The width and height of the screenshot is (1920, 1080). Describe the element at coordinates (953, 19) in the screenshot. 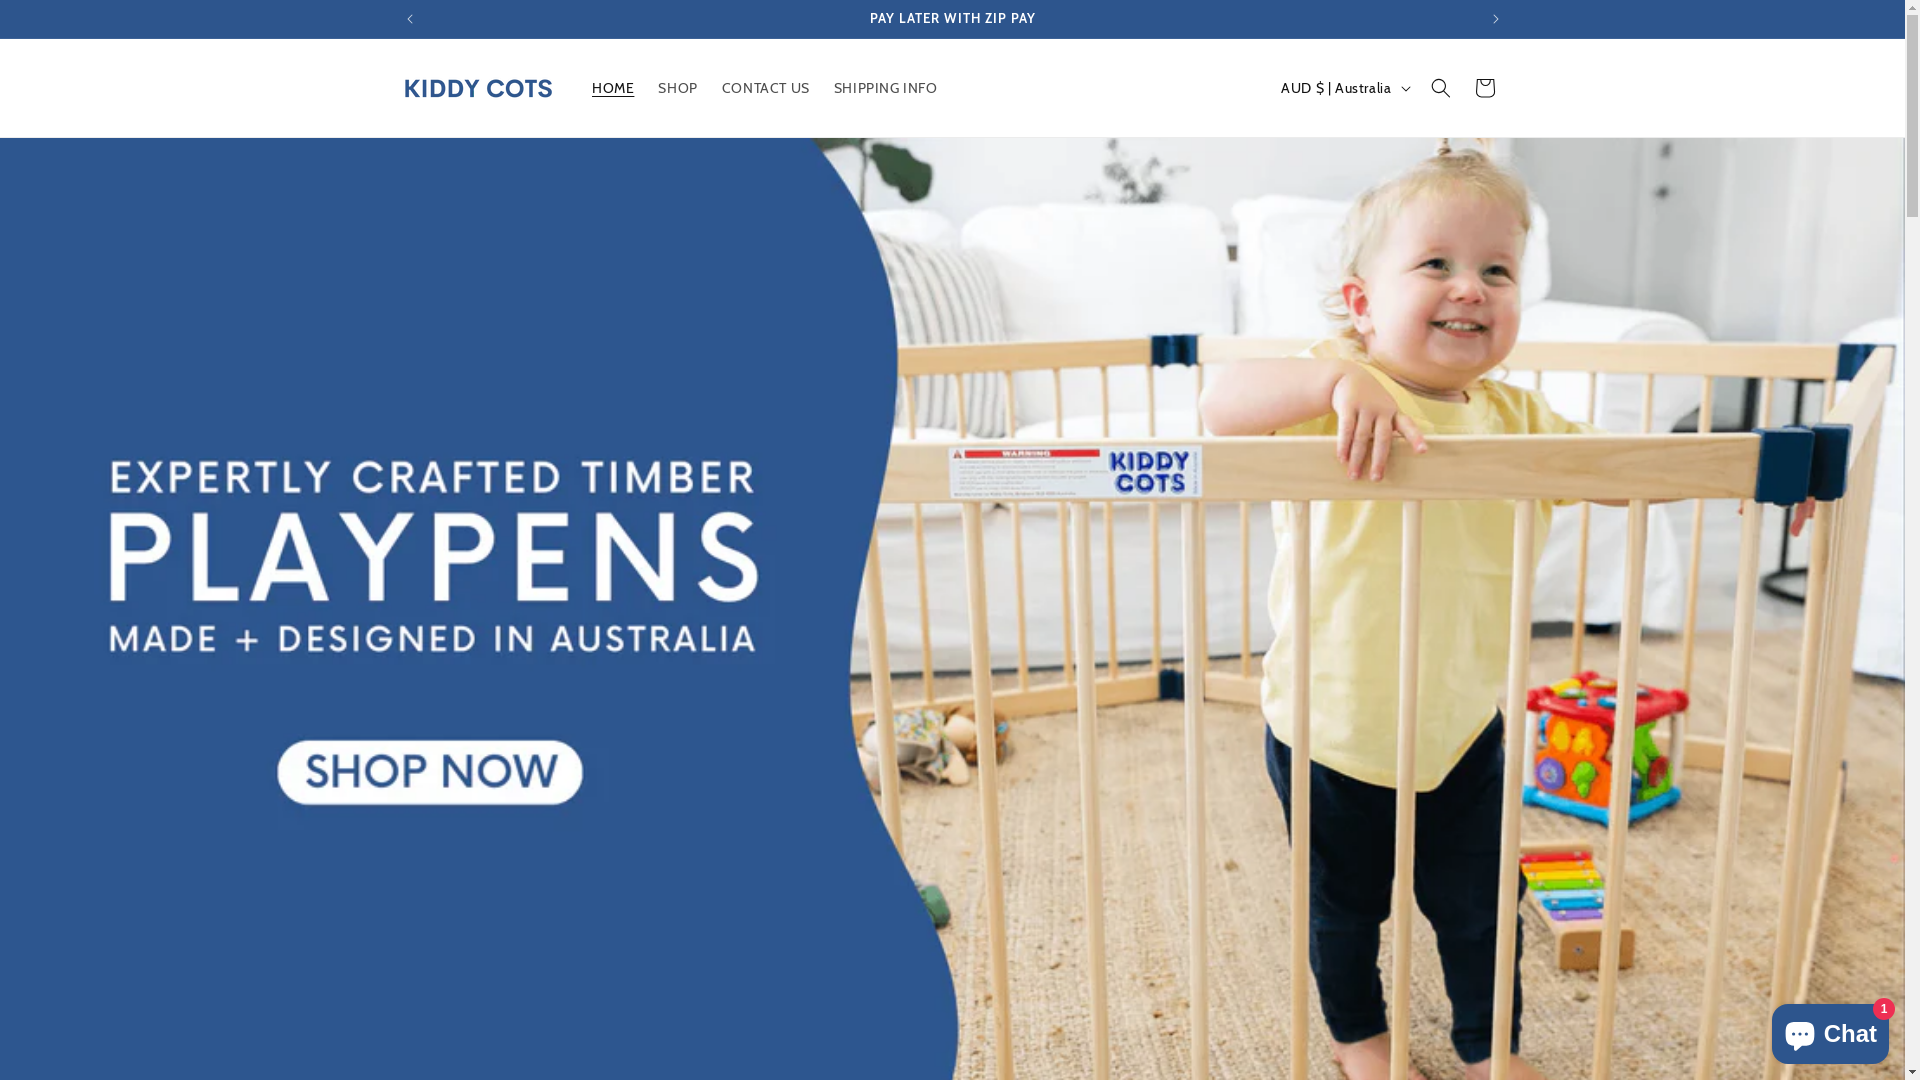

I see `WHOLESALE AVALIABLE` at that location.